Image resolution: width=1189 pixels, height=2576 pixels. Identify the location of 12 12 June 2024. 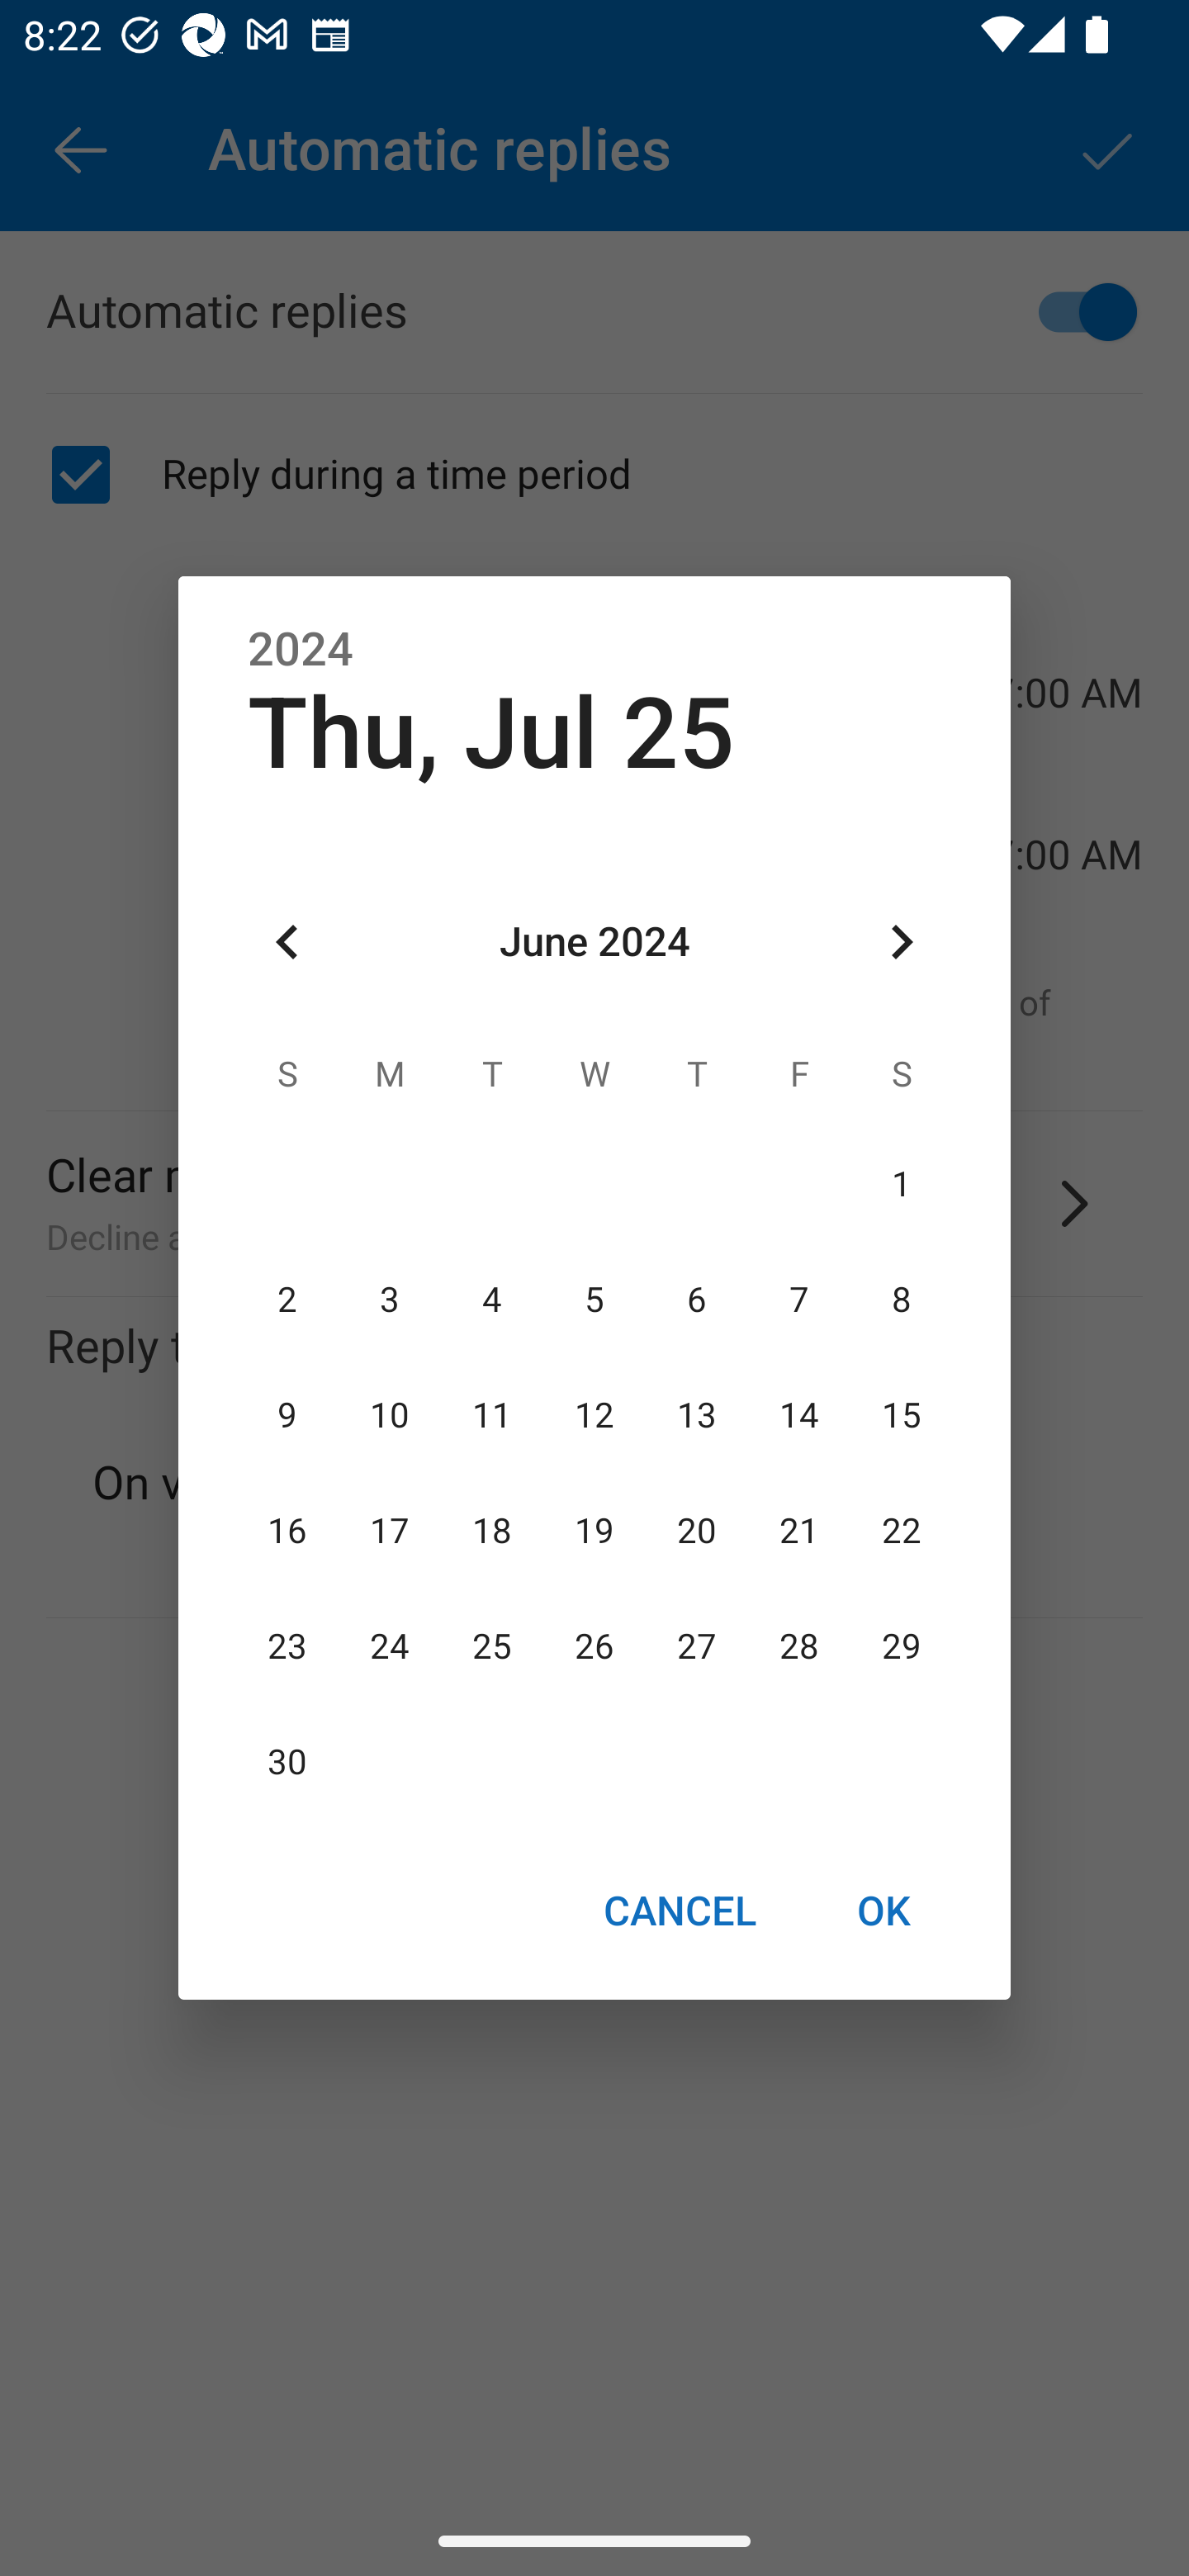
(594, 1415).